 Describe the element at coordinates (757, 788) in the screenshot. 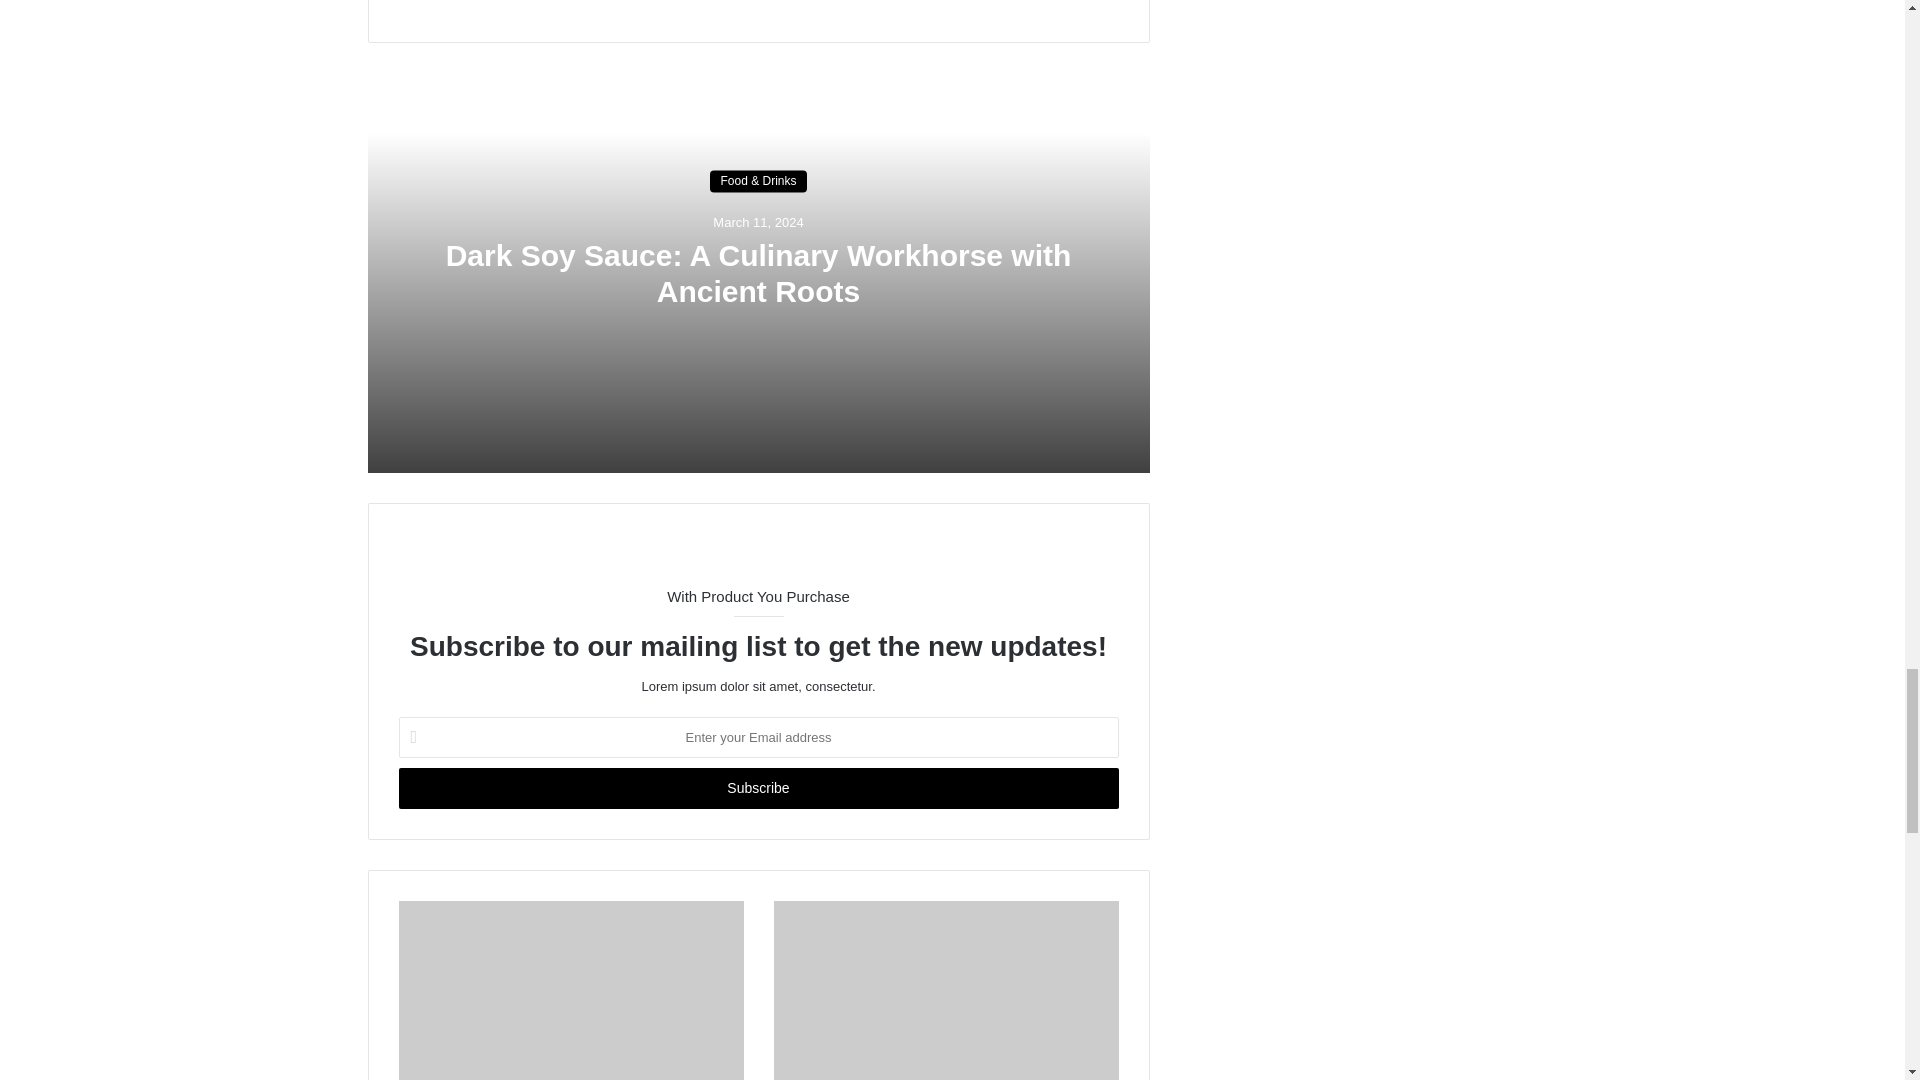

I see `Subscribe` at that location.